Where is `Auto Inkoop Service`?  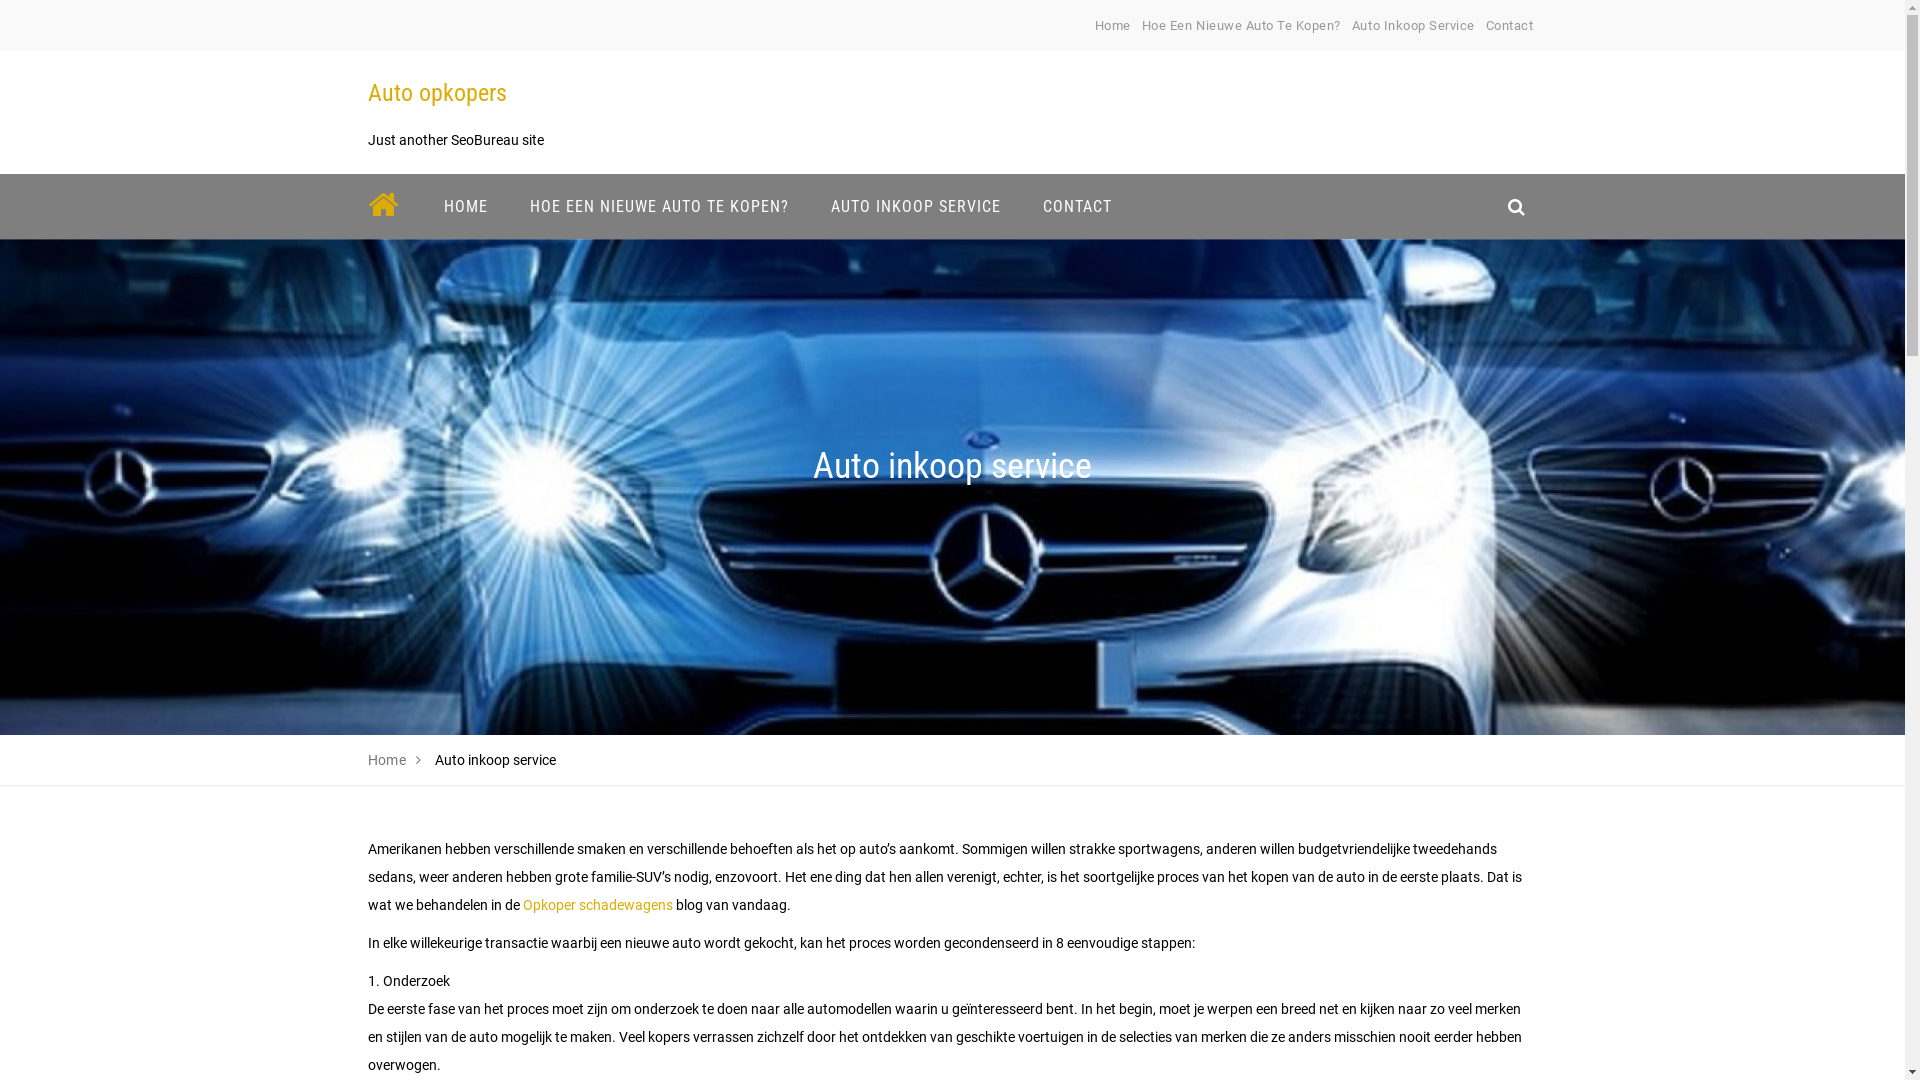
Auto Inkoop Service is located at coordinates (1414, 26).